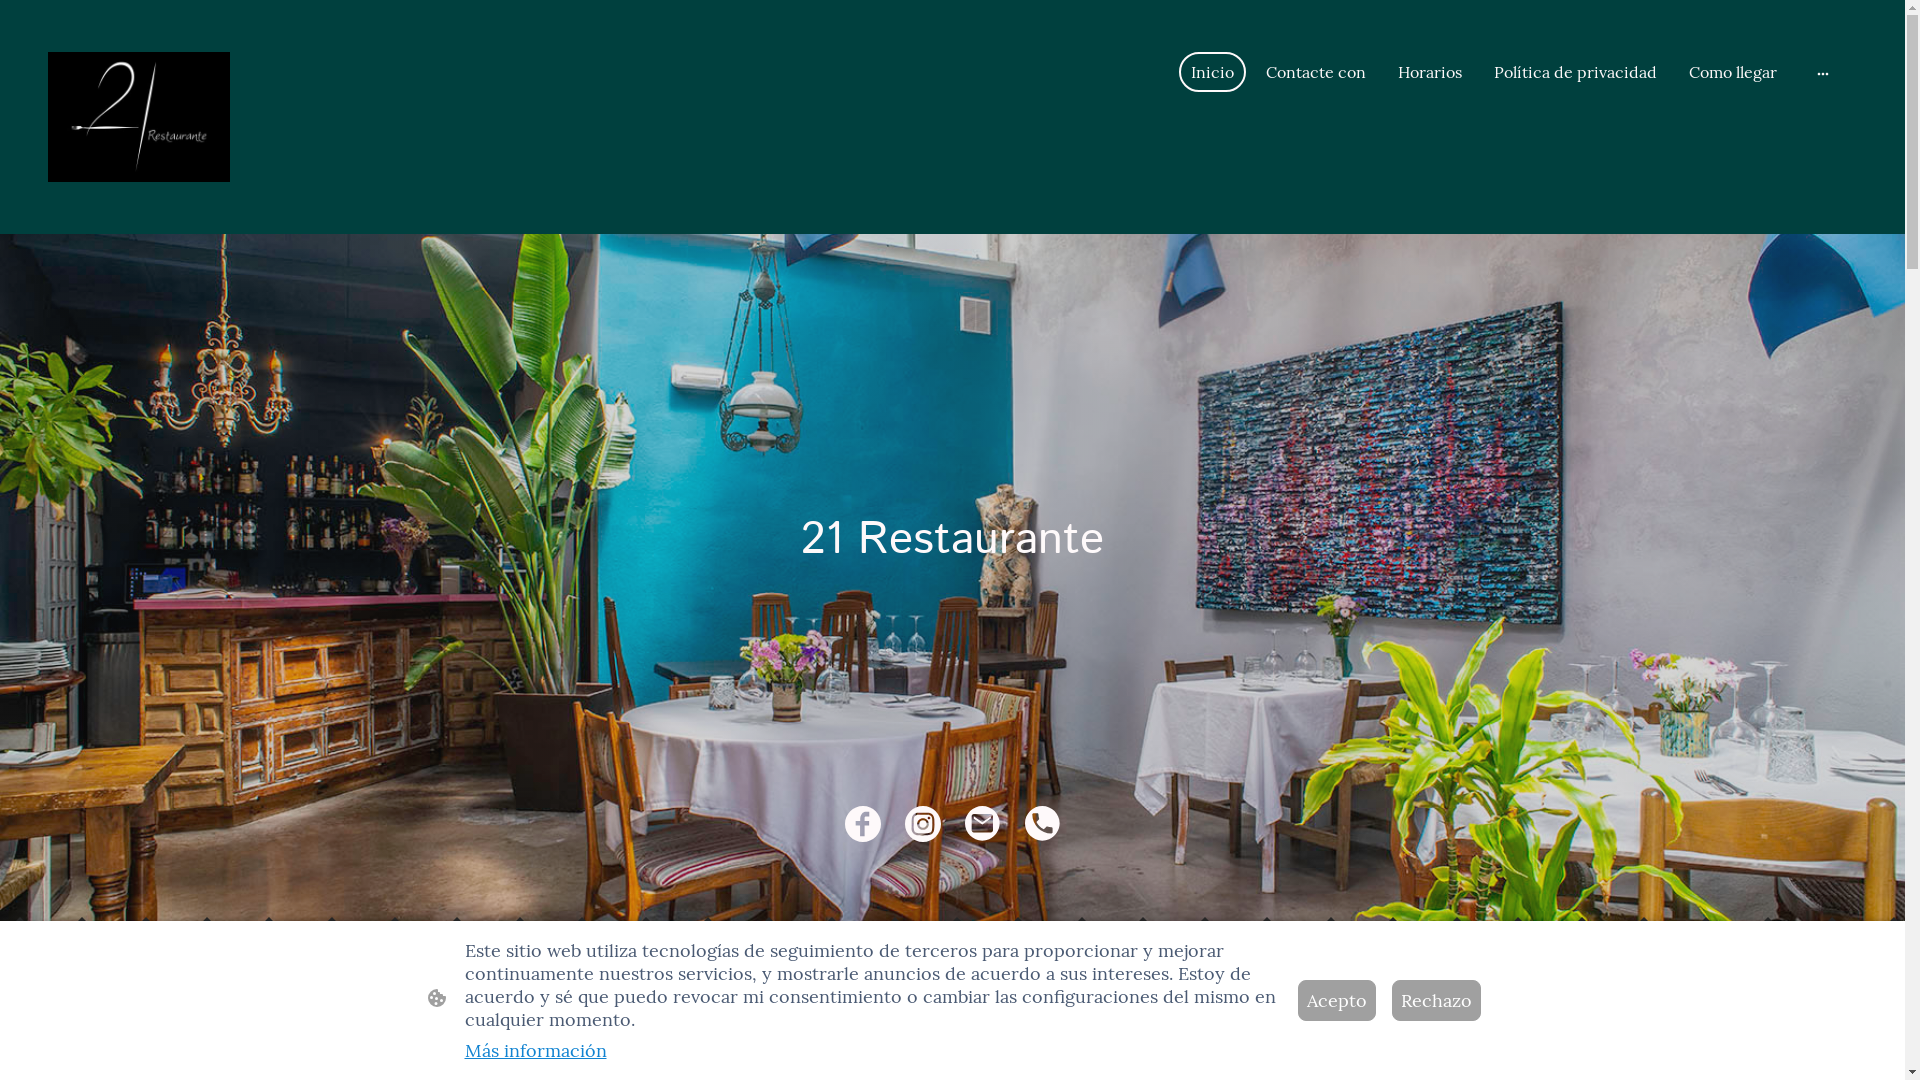  Describe the element at coordinates (1733, 72) in the screenshot. I see `Como llegar` at that location.